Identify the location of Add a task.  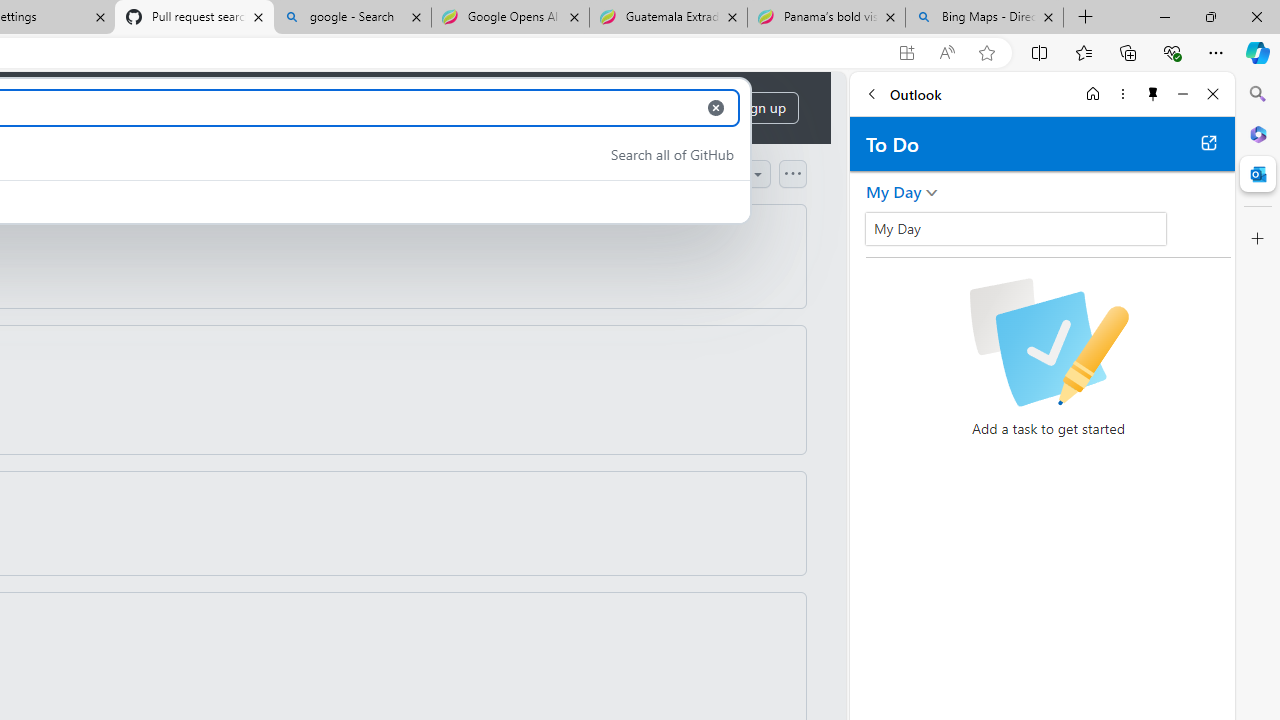
(881, 235).